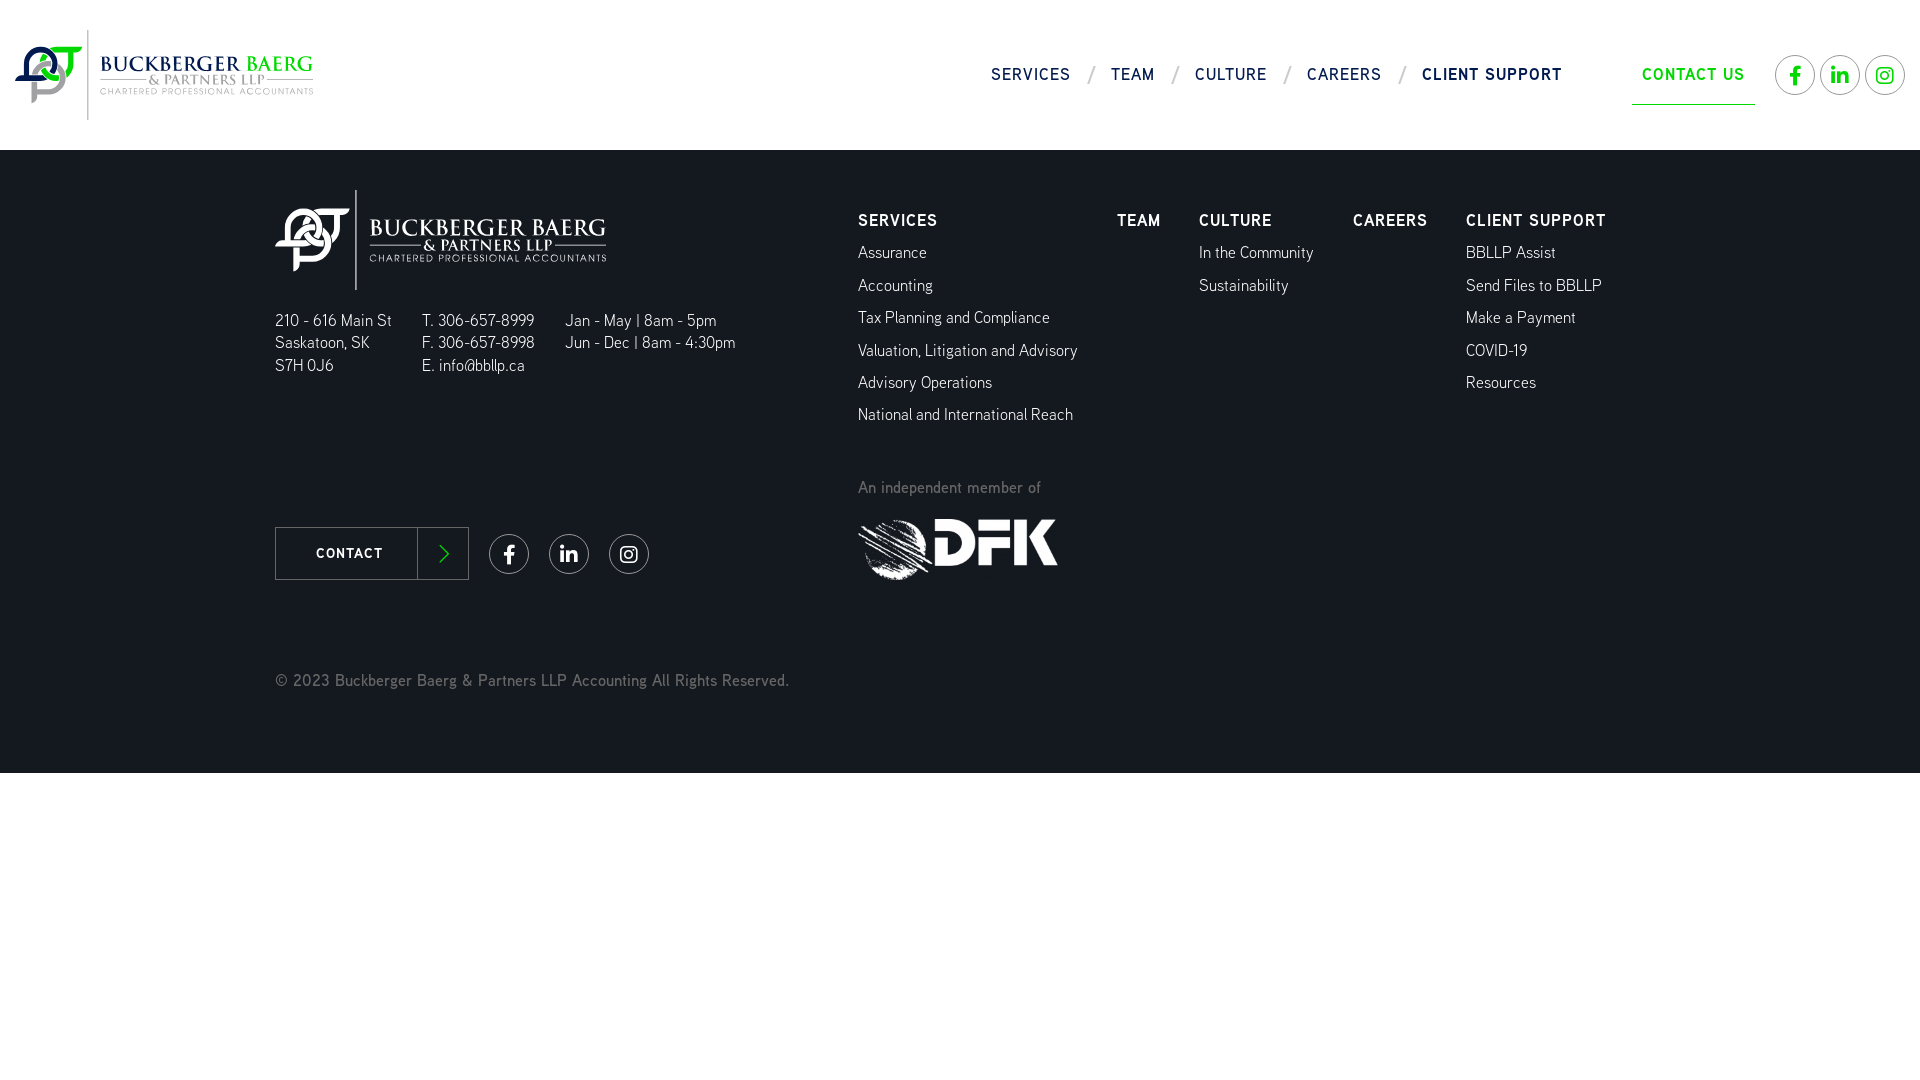  Describe the element at coordinates (1133, 75) in the screenshot. I see `TEAM` at that location.